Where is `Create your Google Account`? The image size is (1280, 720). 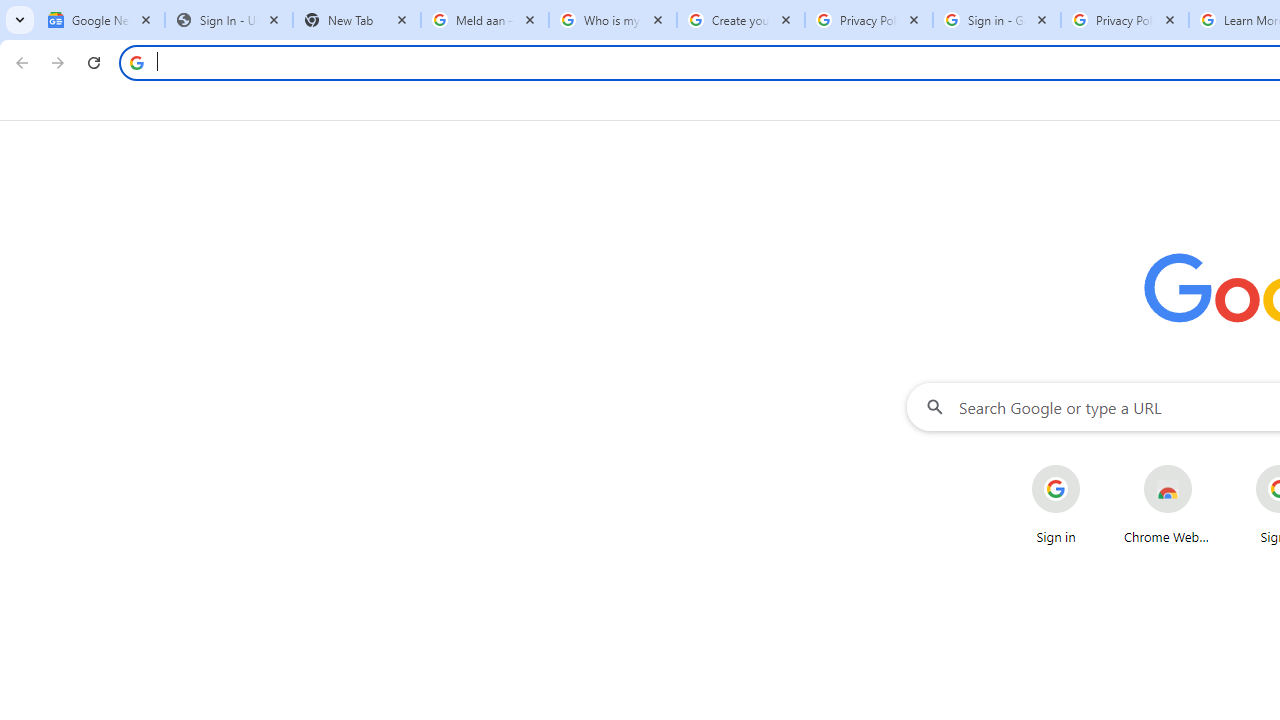 Create your Google Account is located at coordinates (741, 20).